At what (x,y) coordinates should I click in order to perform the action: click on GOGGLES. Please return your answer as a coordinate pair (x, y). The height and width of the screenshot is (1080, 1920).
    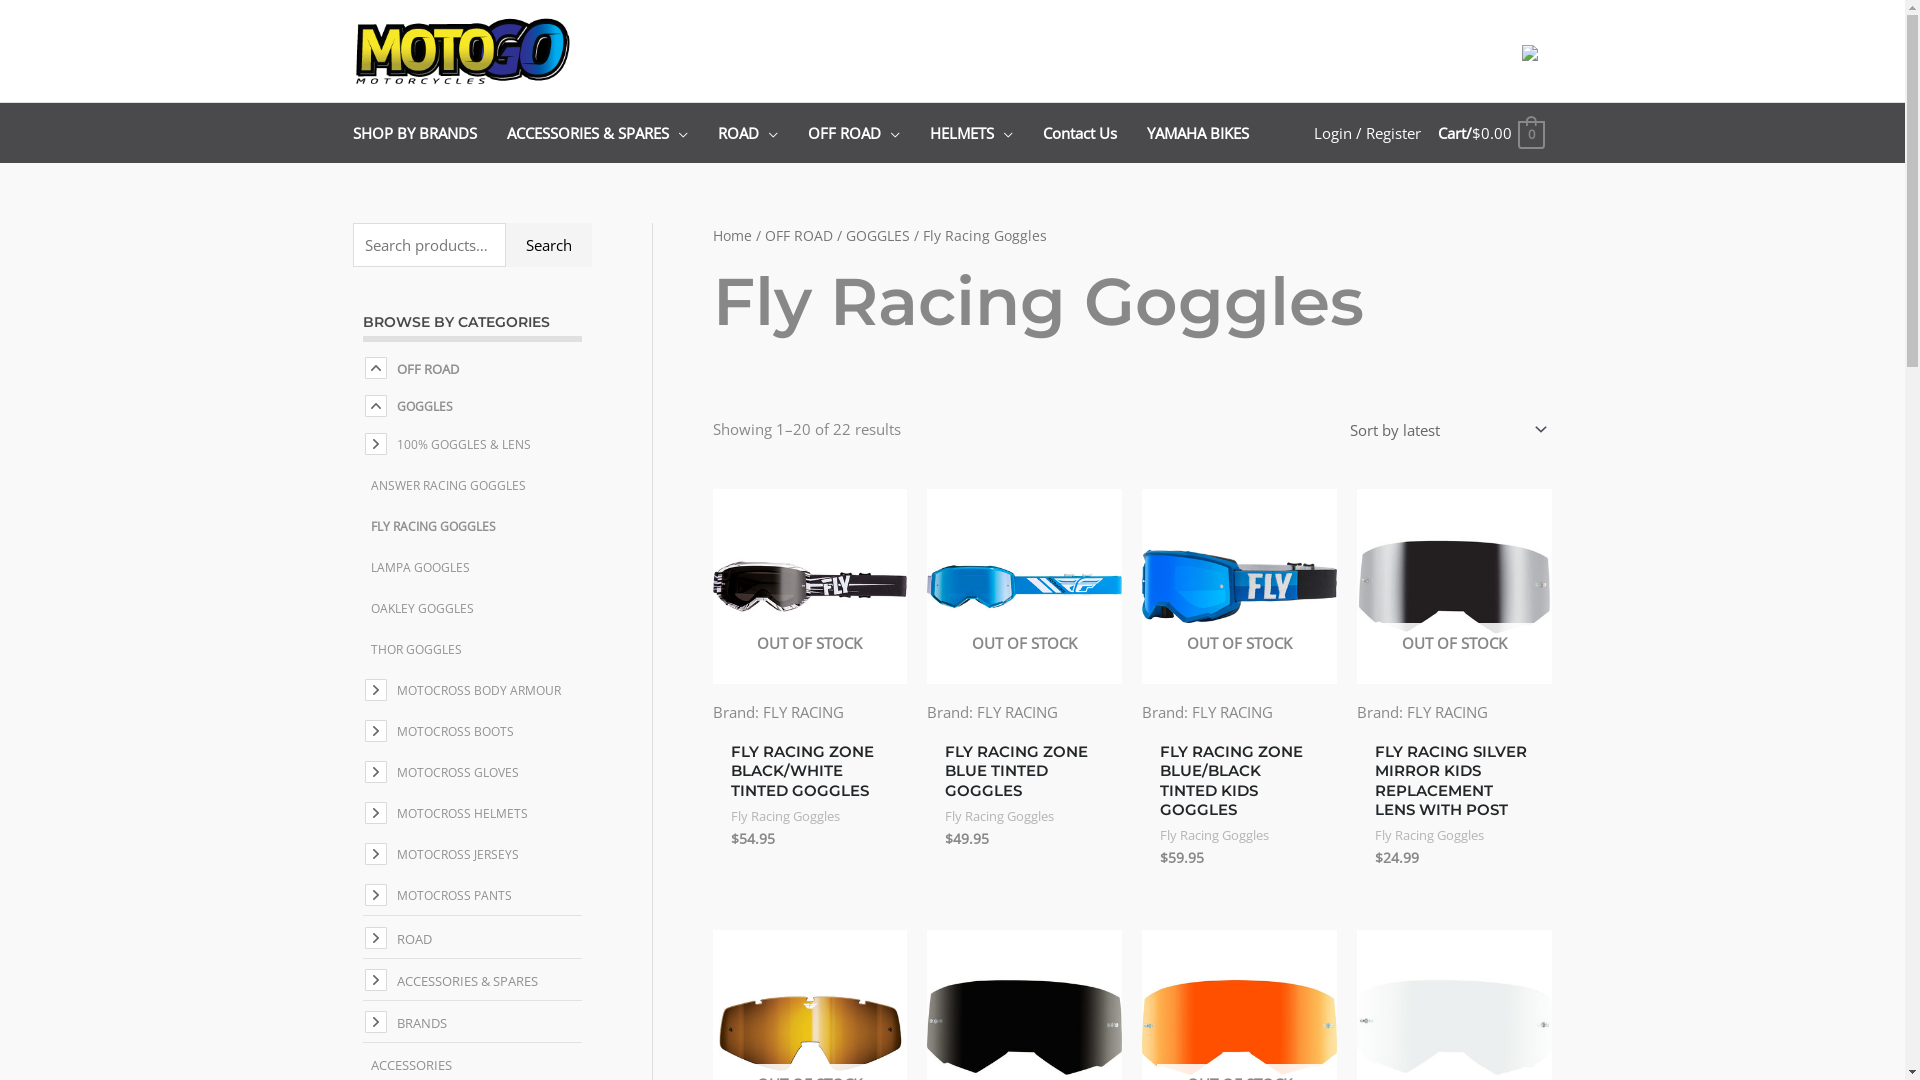
    Looking at the image, I should click on (420, 406).